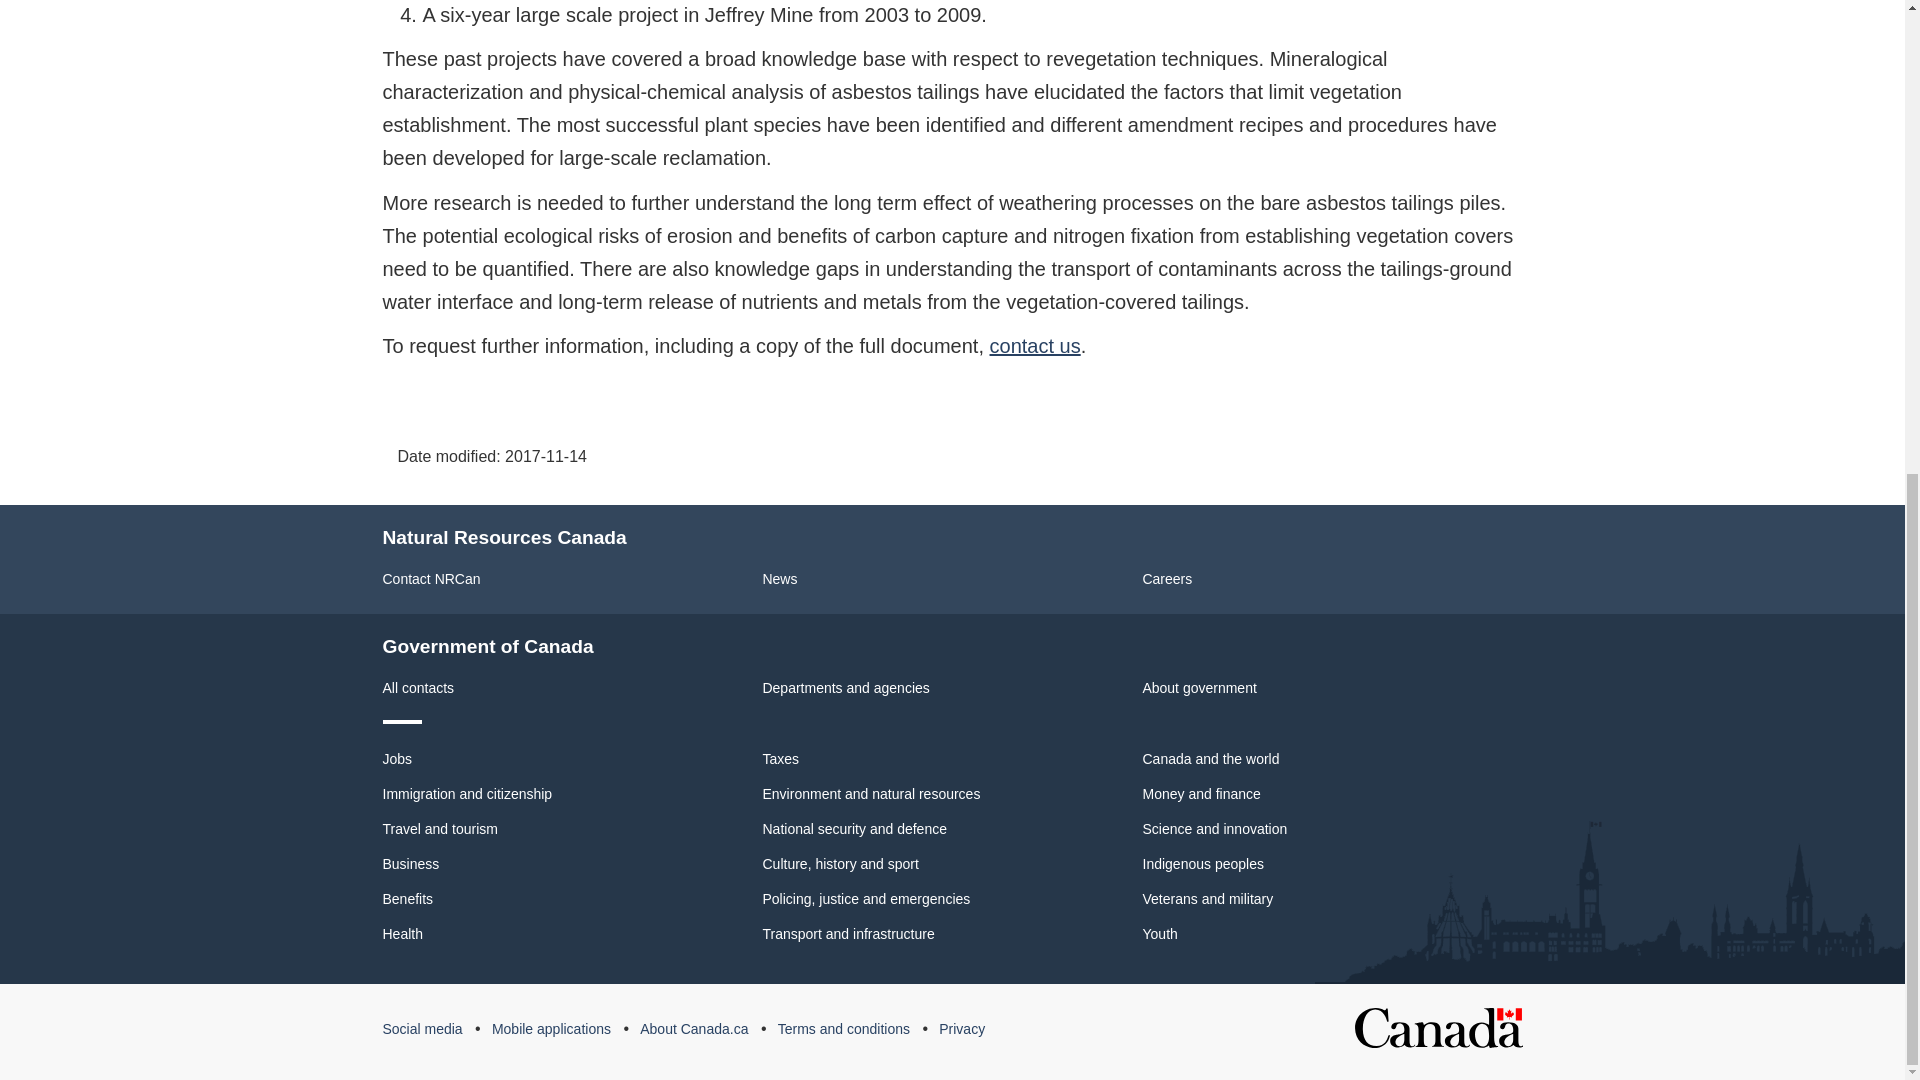 This screenshot has width=1920, height=1080. I want to click on Careers, so click(1167, 579).